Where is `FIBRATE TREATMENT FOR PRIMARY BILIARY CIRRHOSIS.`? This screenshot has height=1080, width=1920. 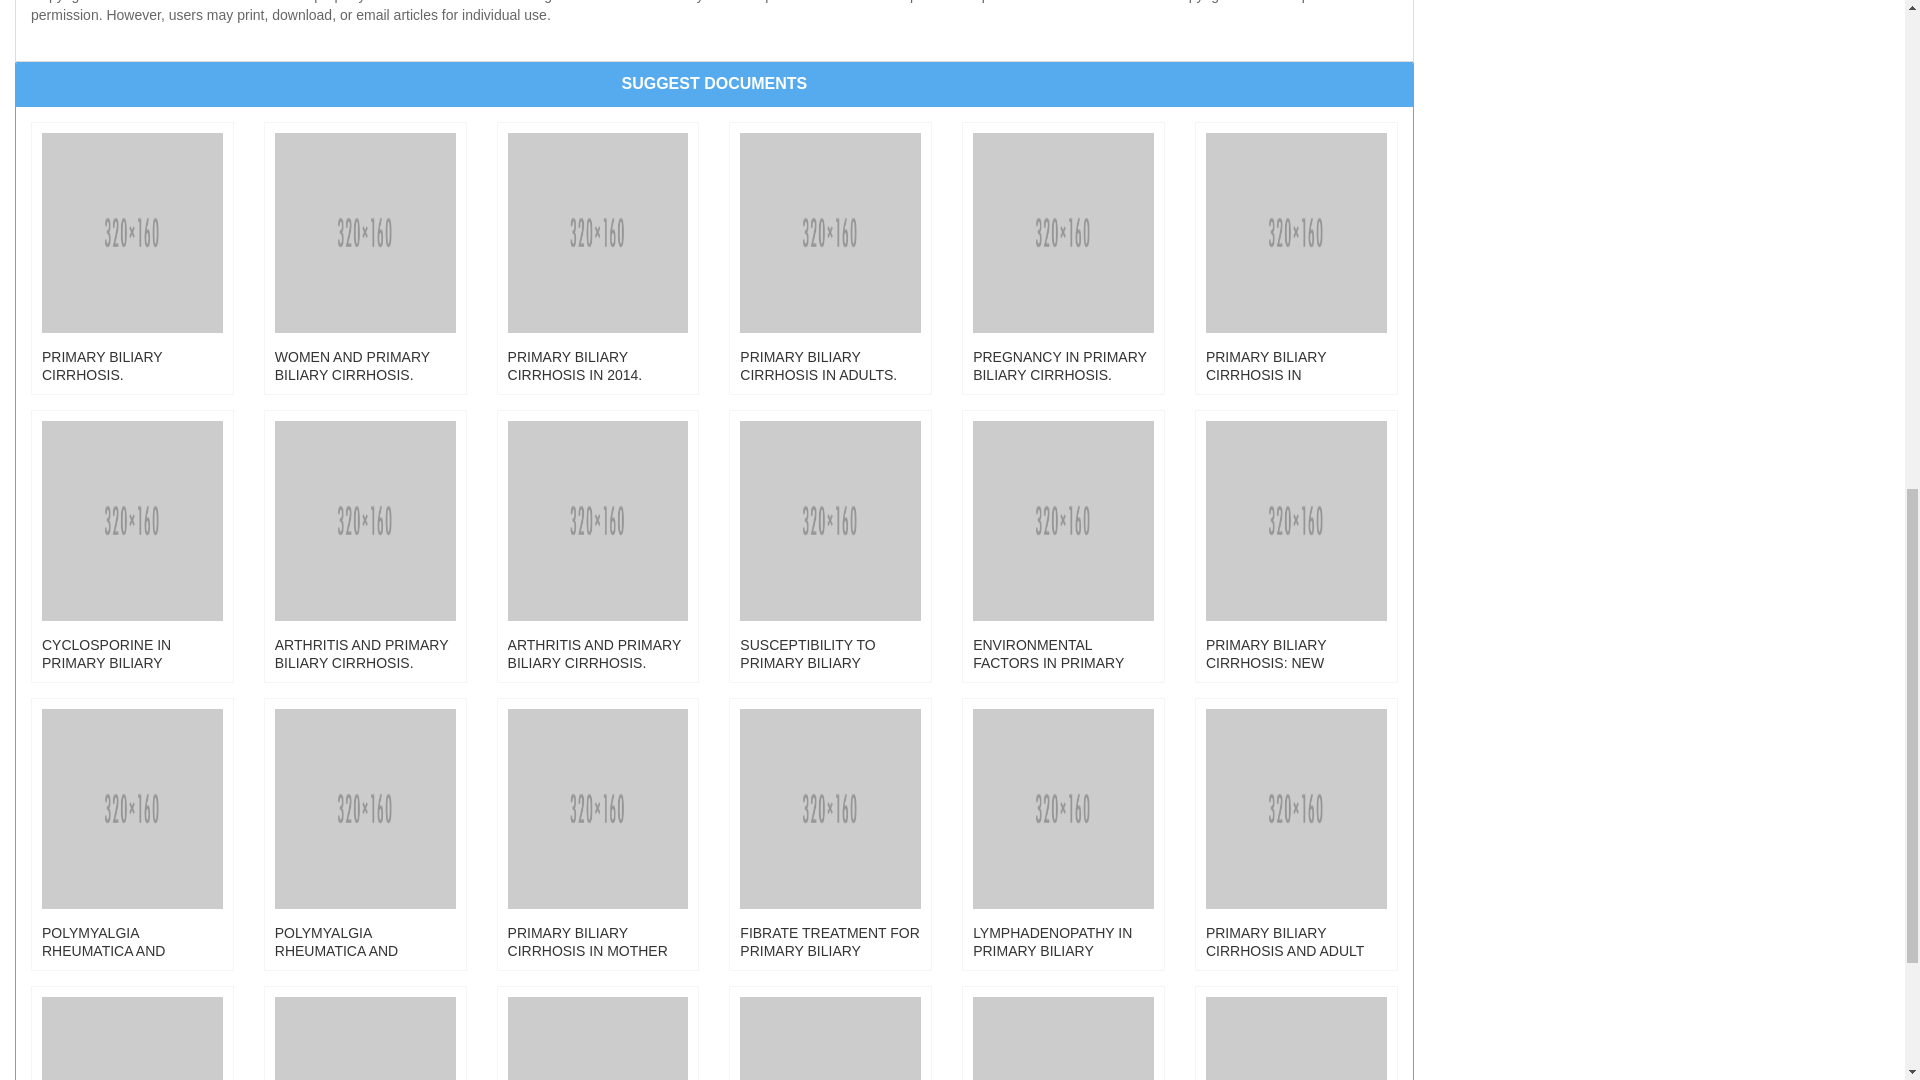
FIBRATE TREATMENT FOR PRIMARY BILIARY CIRRHOSIS. is located at coordinates (830, 880).